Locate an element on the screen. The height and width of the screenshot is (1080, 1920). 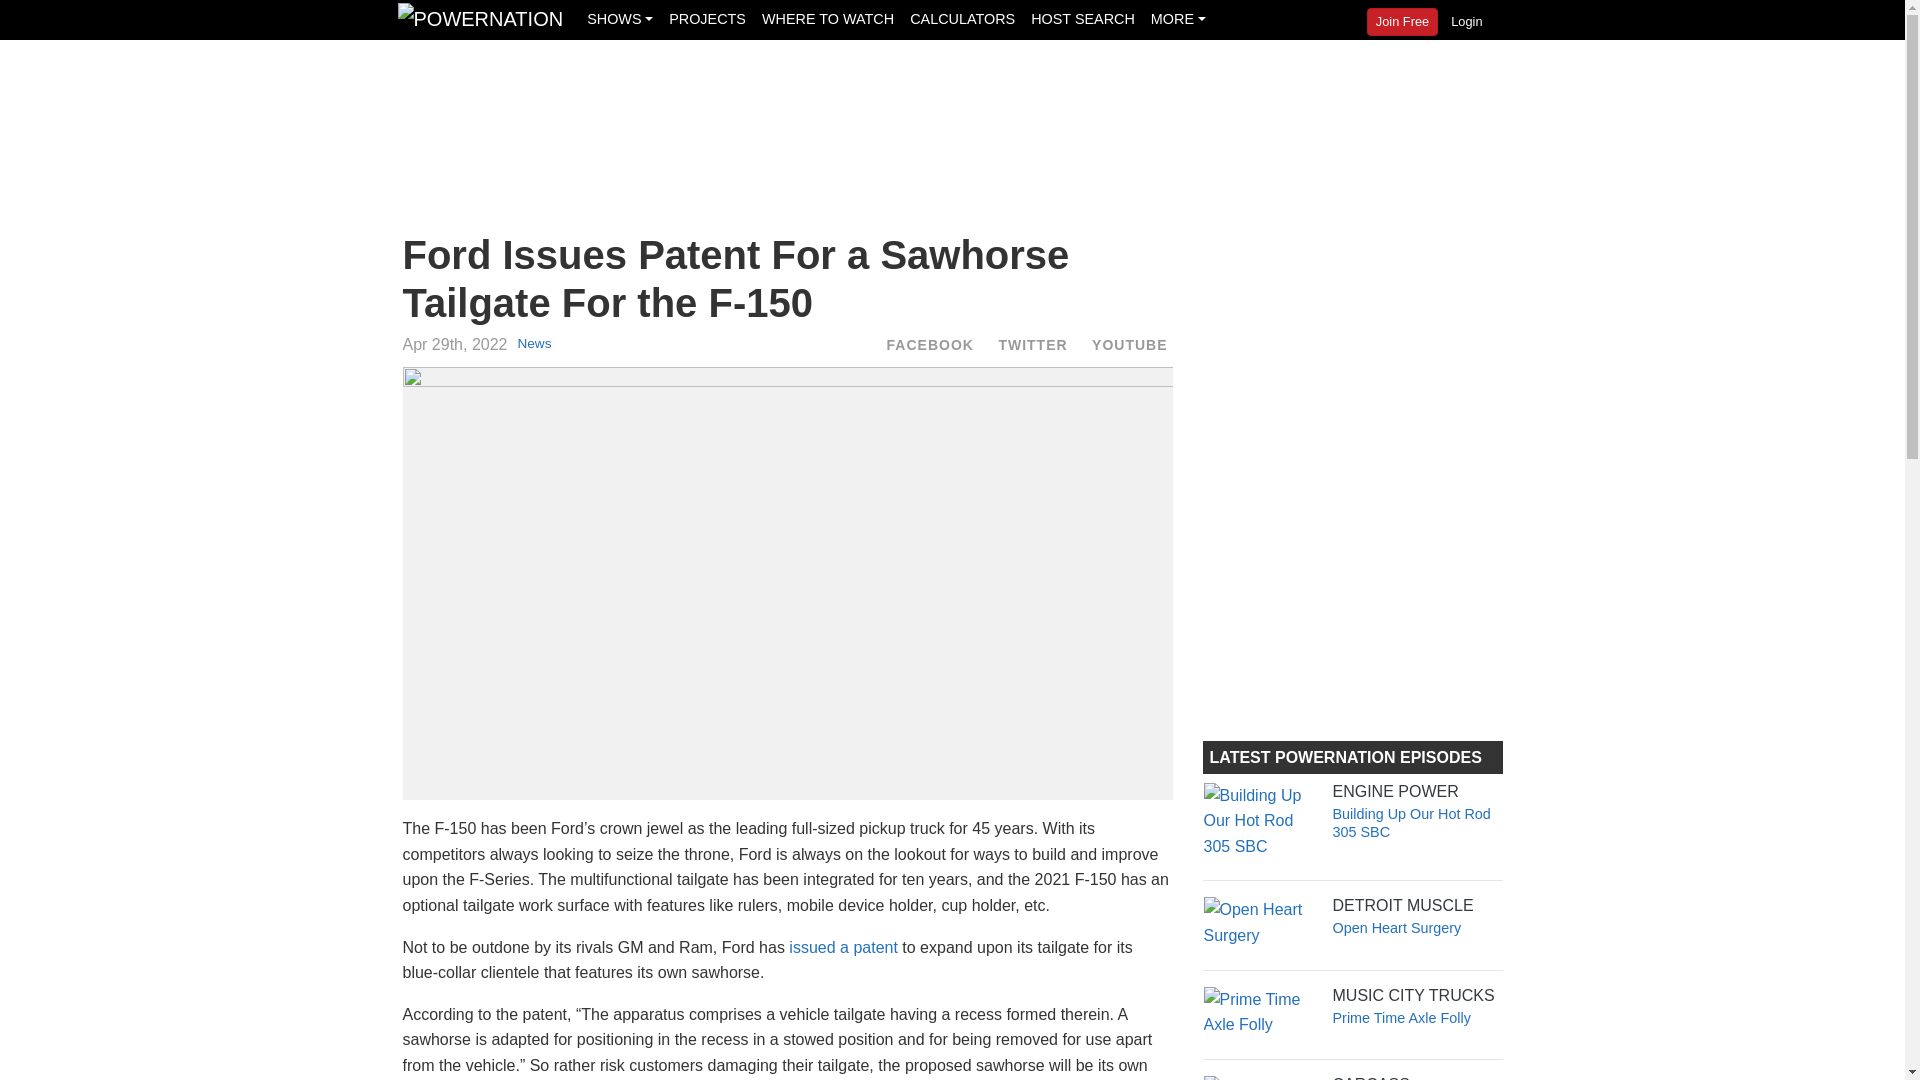
Join Free is located at coordinates (1402, 21).